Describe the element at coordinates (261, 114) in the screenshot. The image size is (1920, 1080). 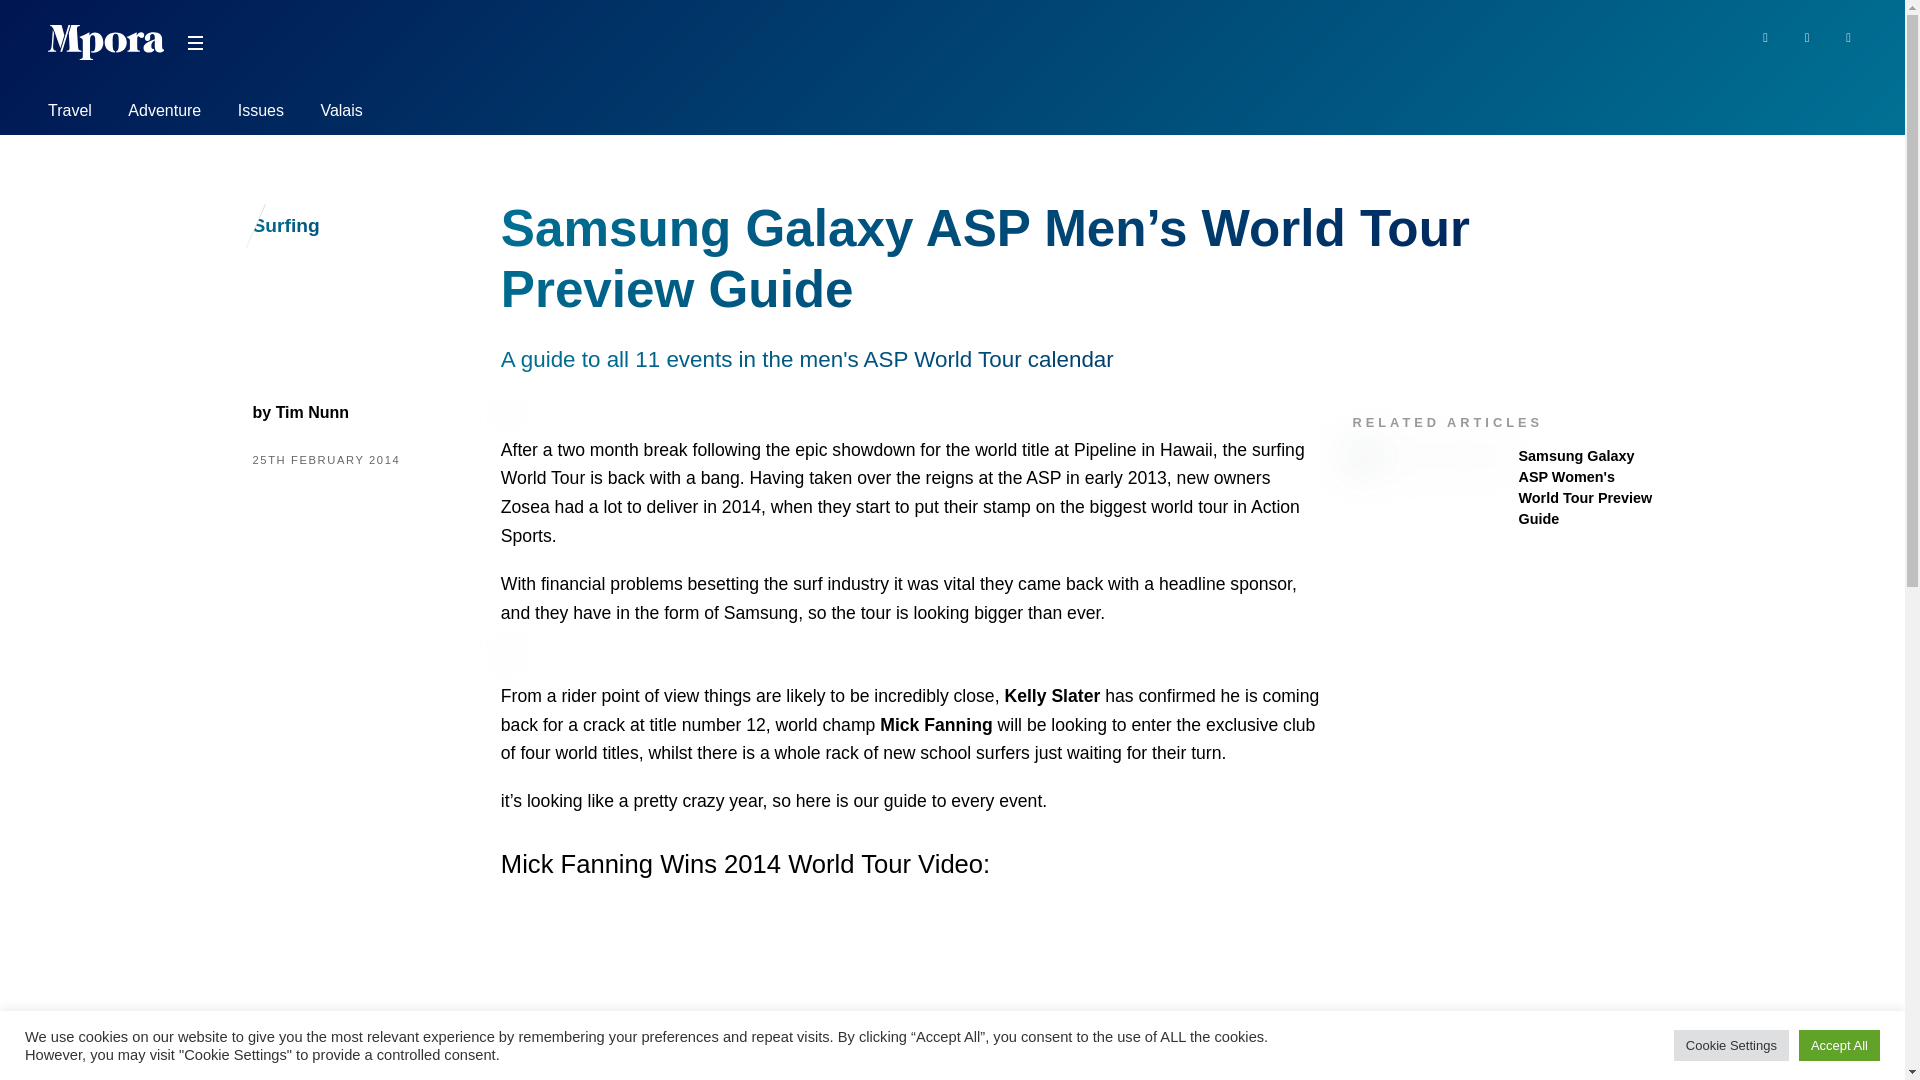
I see `Issues` at that location.